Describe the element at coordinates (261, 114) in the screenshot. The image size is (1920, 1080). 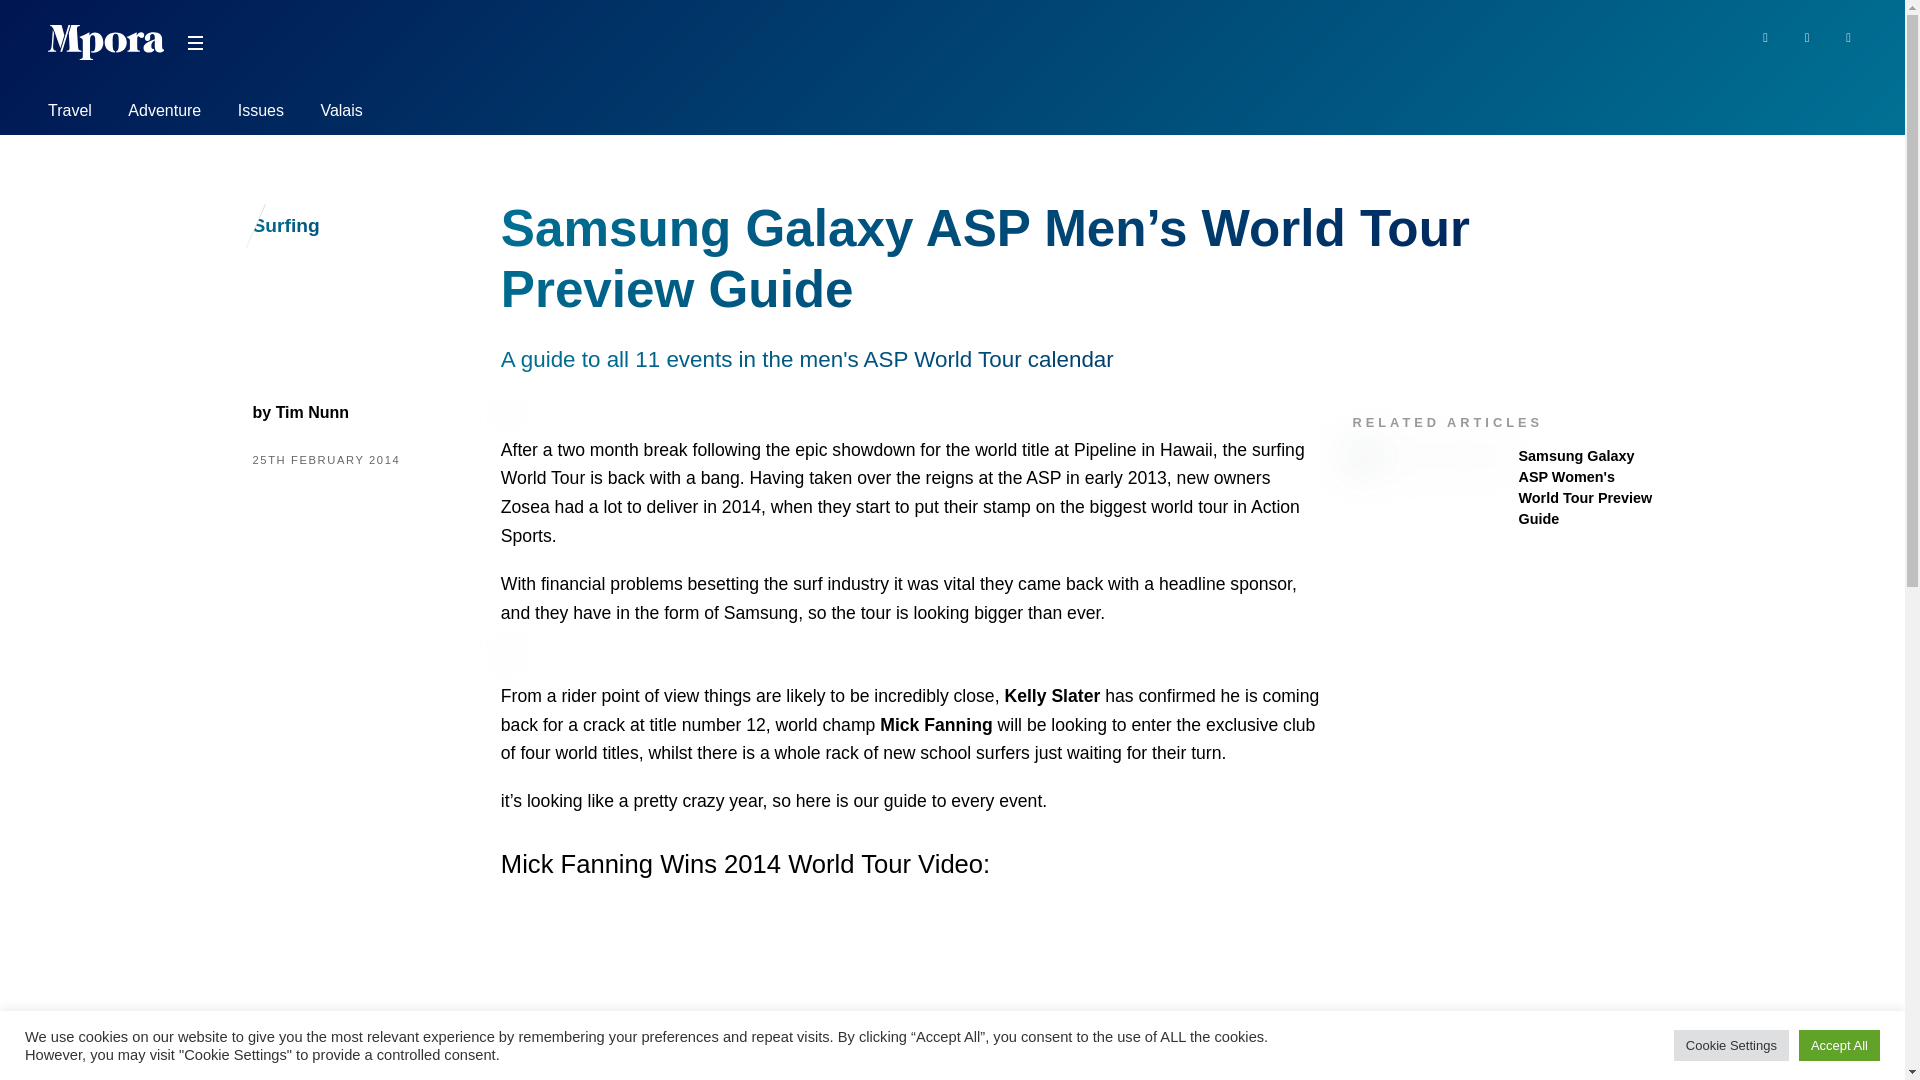
I see `Issues` at that location.